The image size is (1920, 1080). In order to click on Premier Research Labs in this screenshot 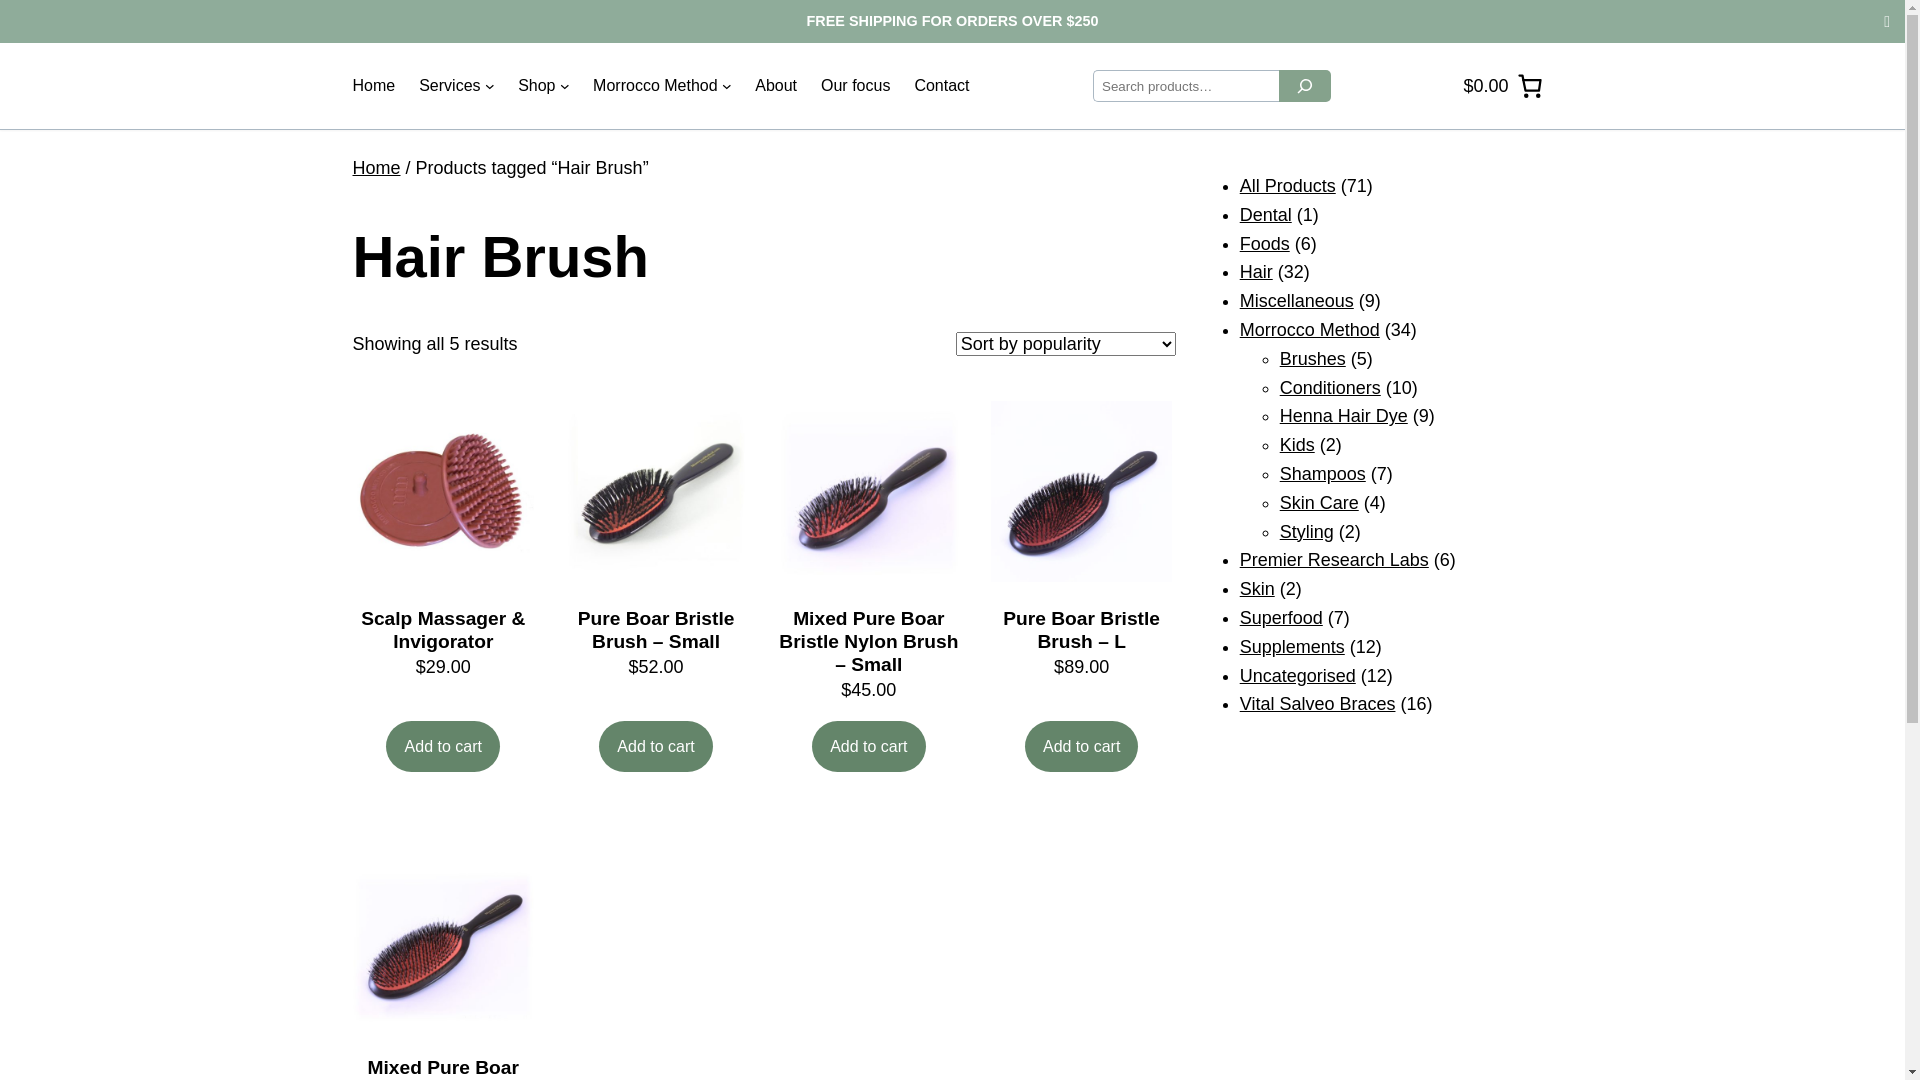, I will do `click(1334, 560)`.